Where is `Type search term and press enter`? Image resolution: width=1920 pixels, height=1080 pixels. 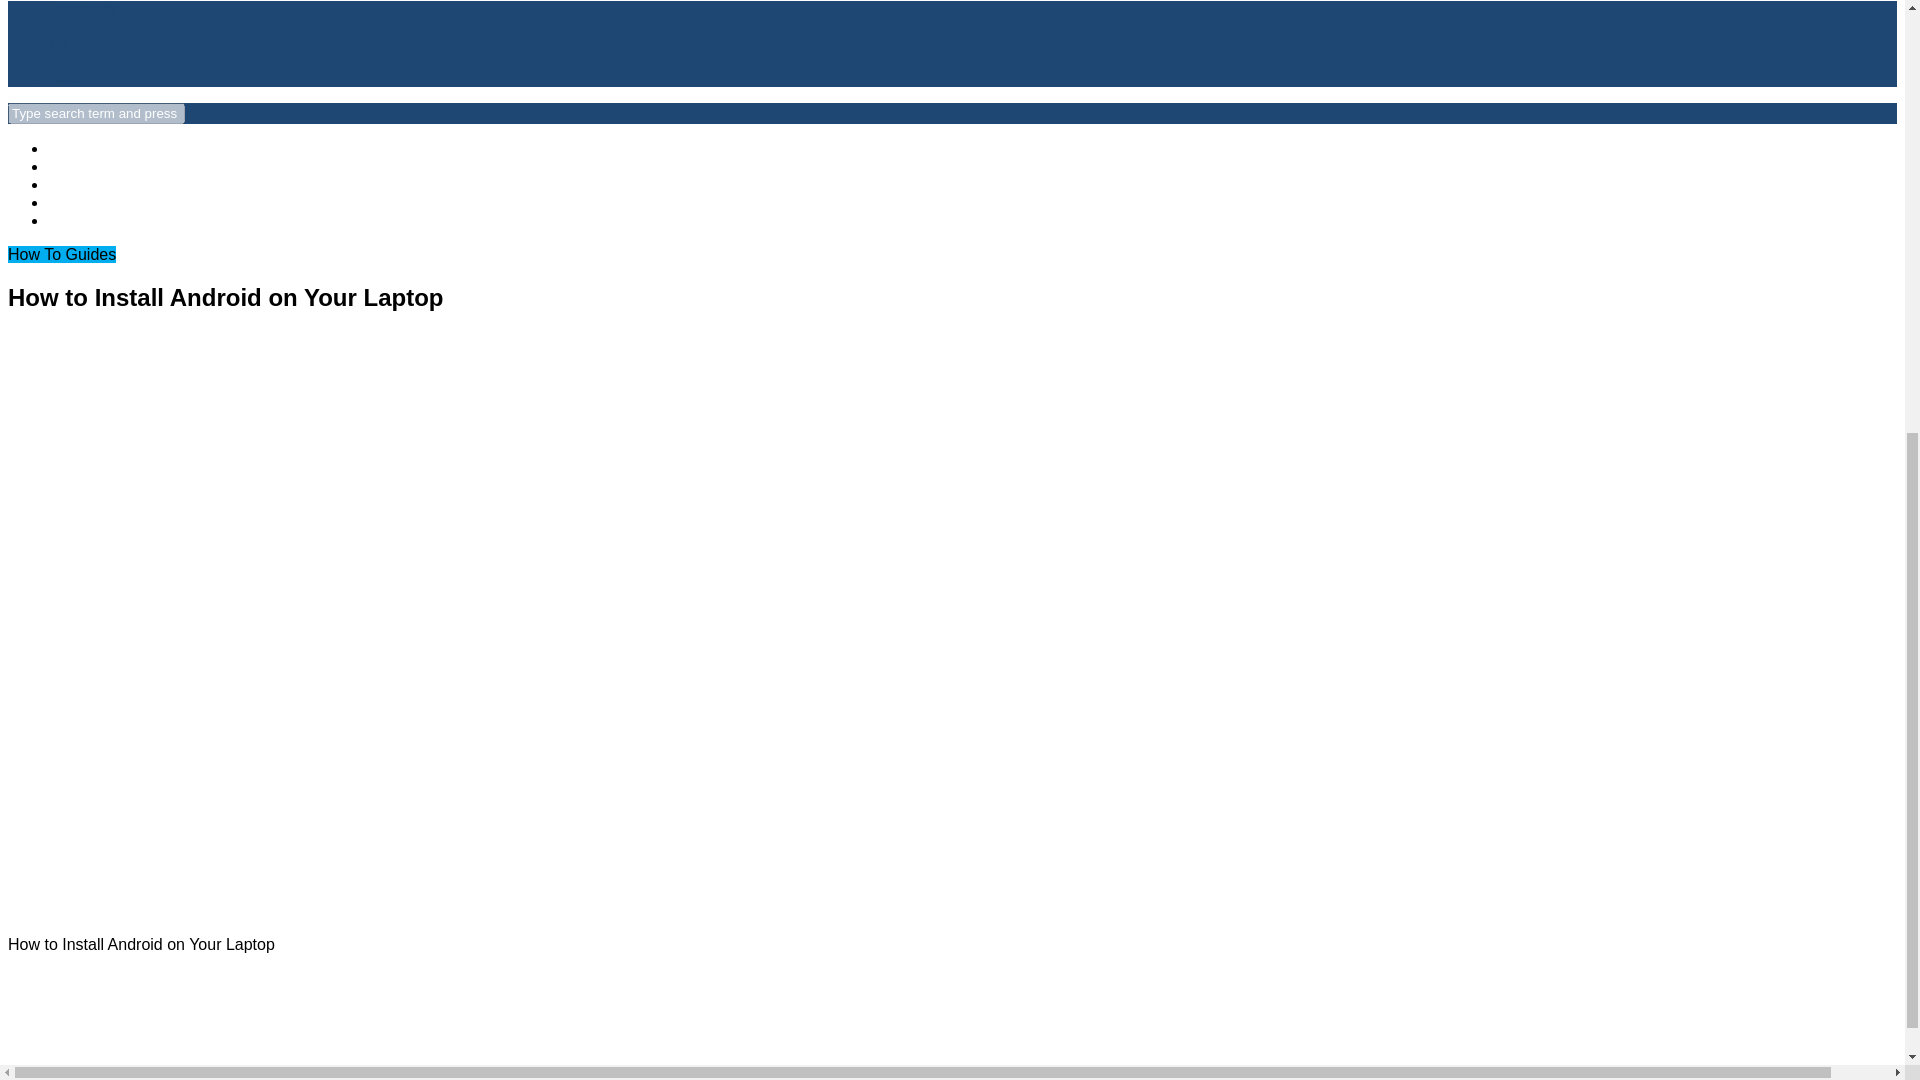
Type search term and press enter is located at coordinates (96, 113).